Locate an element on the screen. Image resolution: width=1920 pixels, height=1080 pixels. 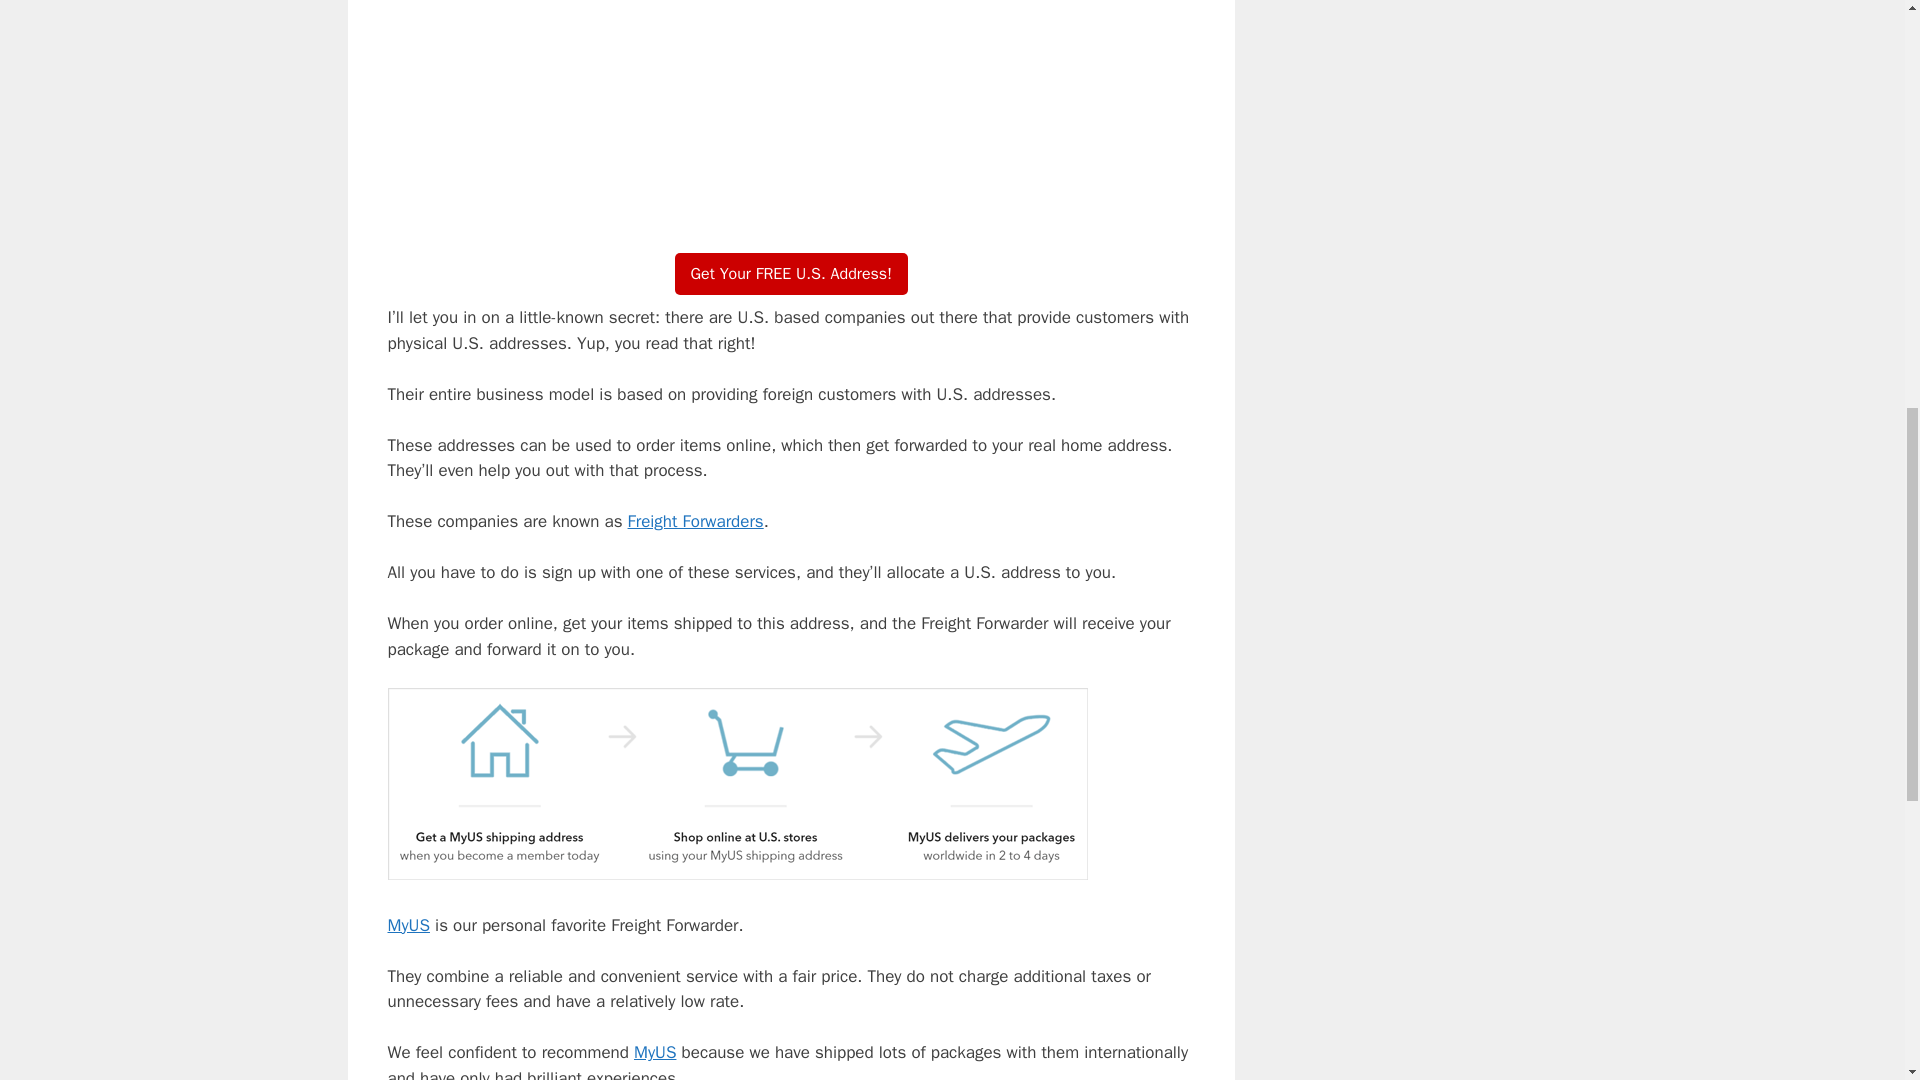
MyUS is located at coordinates (654, 1052).